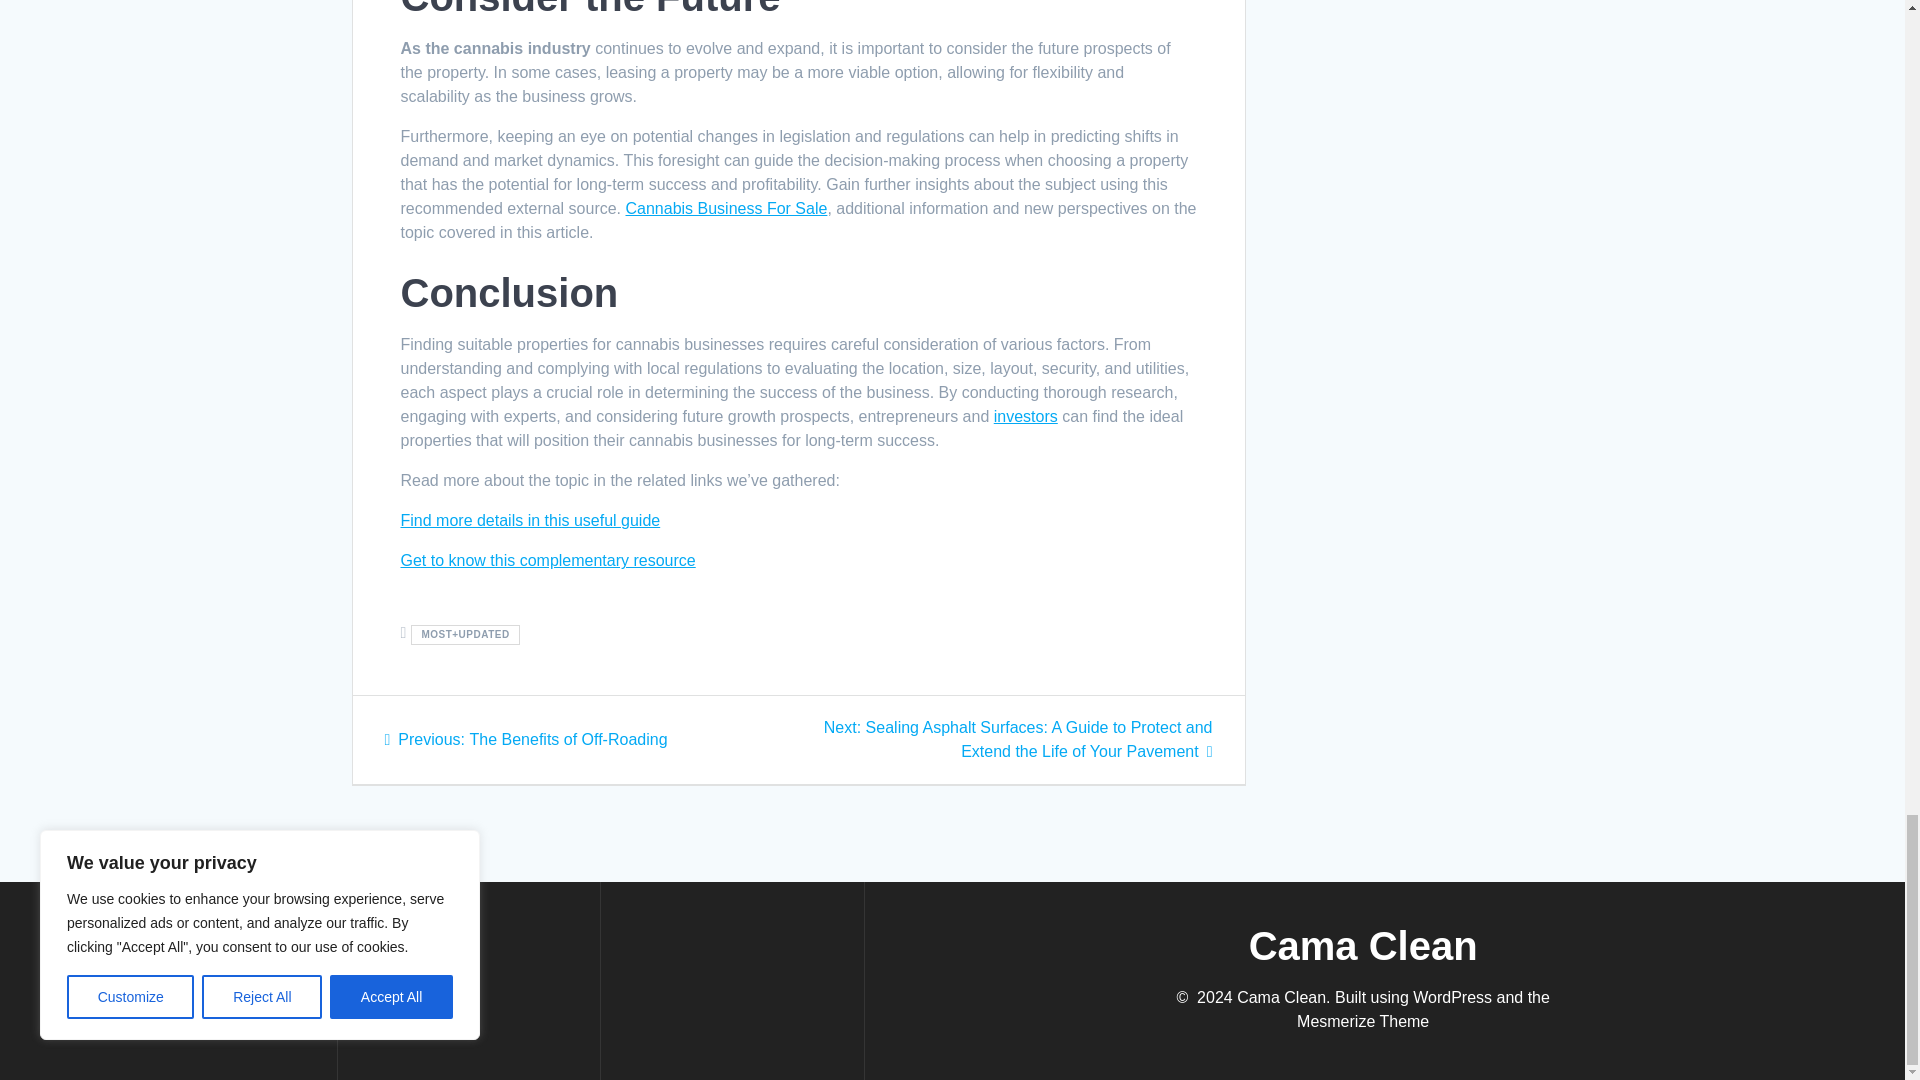 The image size is (1920, 1080). I want to click on investors, so click(726, 208).